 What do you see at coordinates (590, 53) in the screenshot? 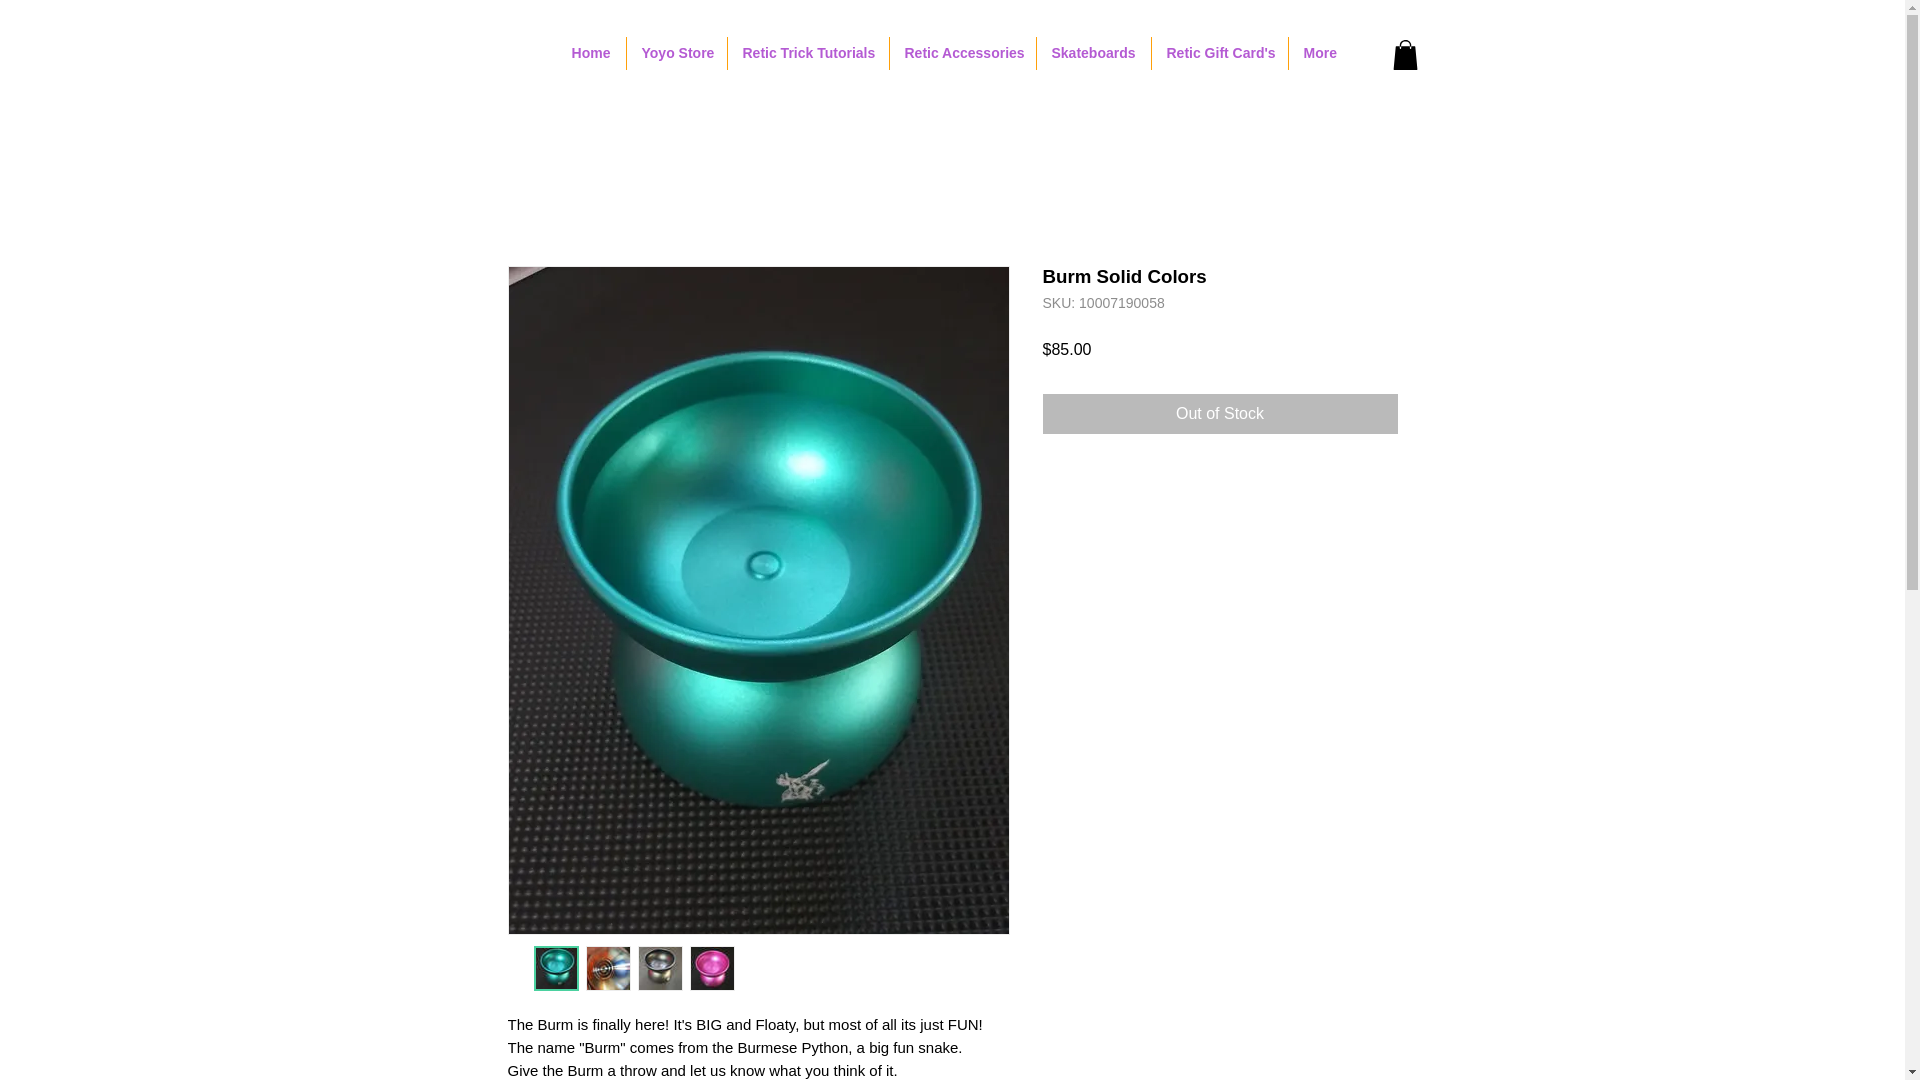
I see `Home` at bounding box center [590, 53].